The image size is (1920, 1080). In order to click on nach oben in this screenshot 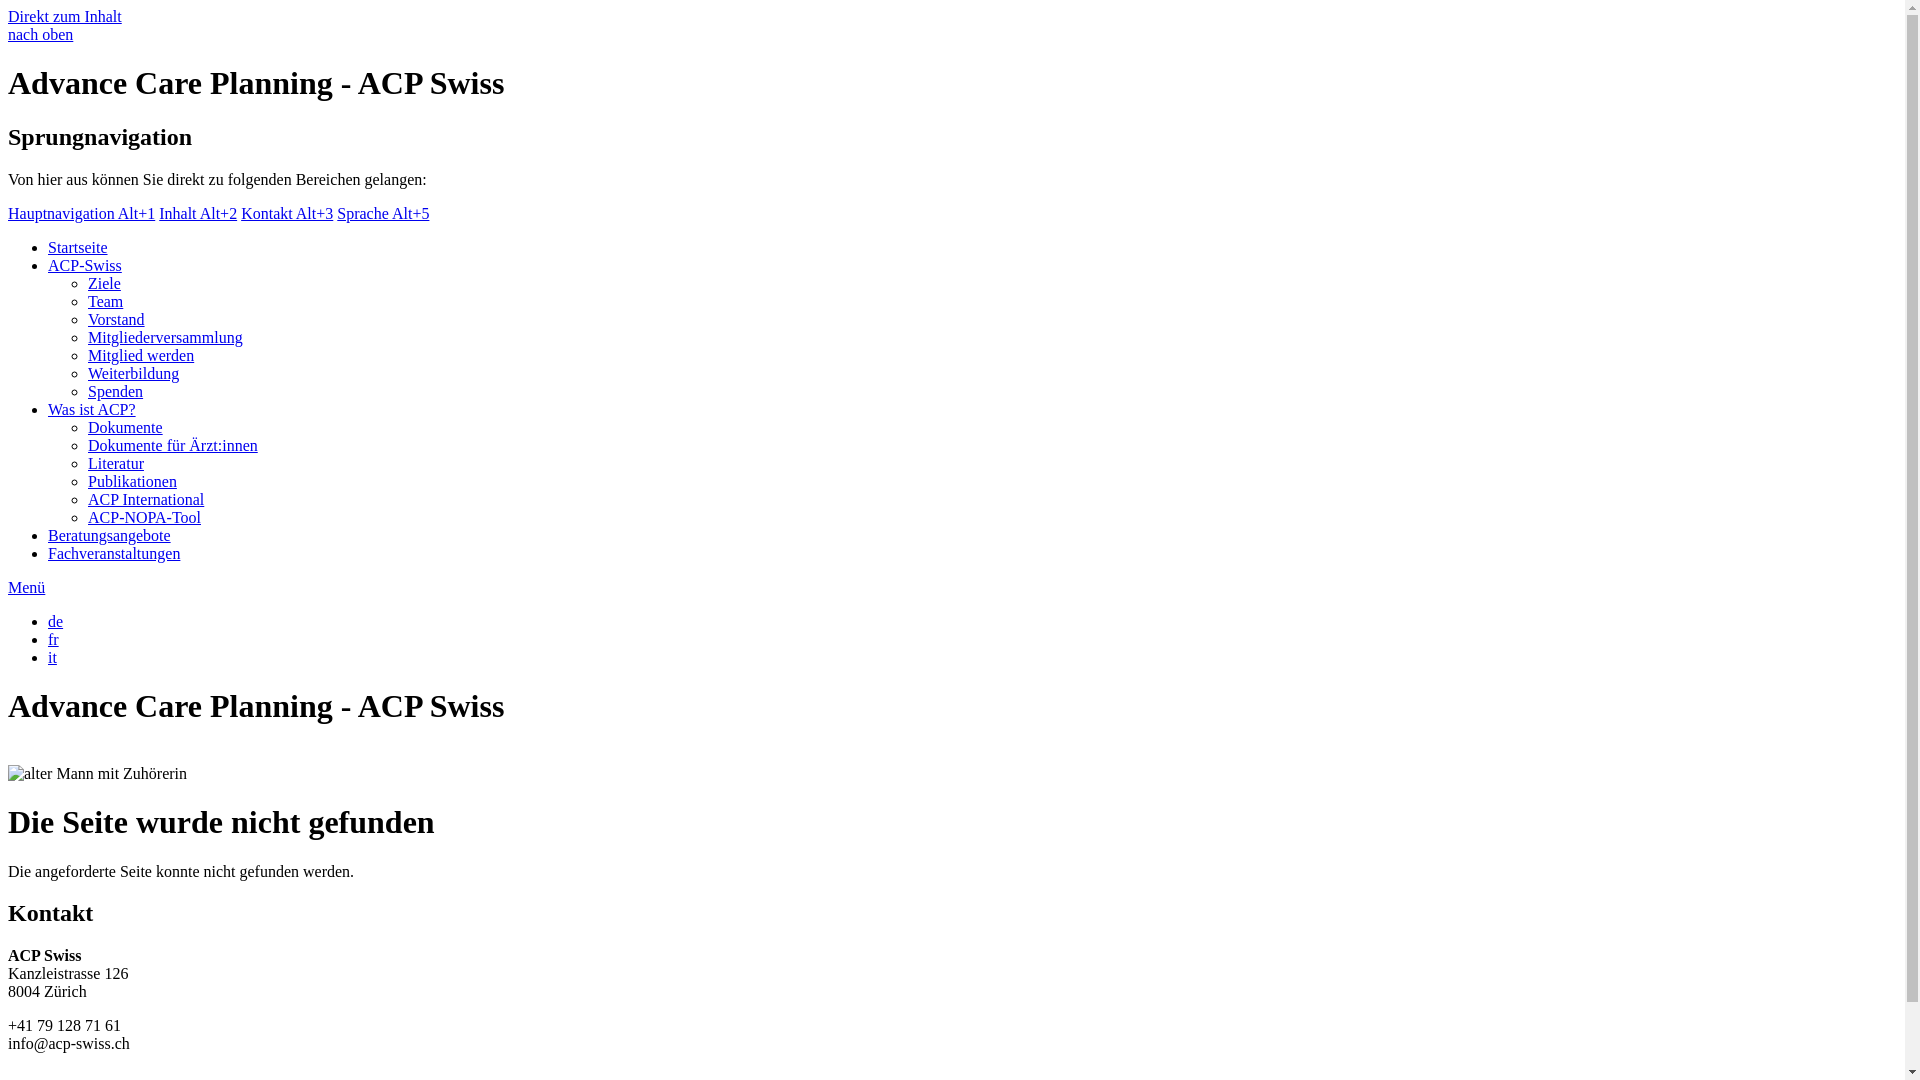, I will do `click(40, 34)`.